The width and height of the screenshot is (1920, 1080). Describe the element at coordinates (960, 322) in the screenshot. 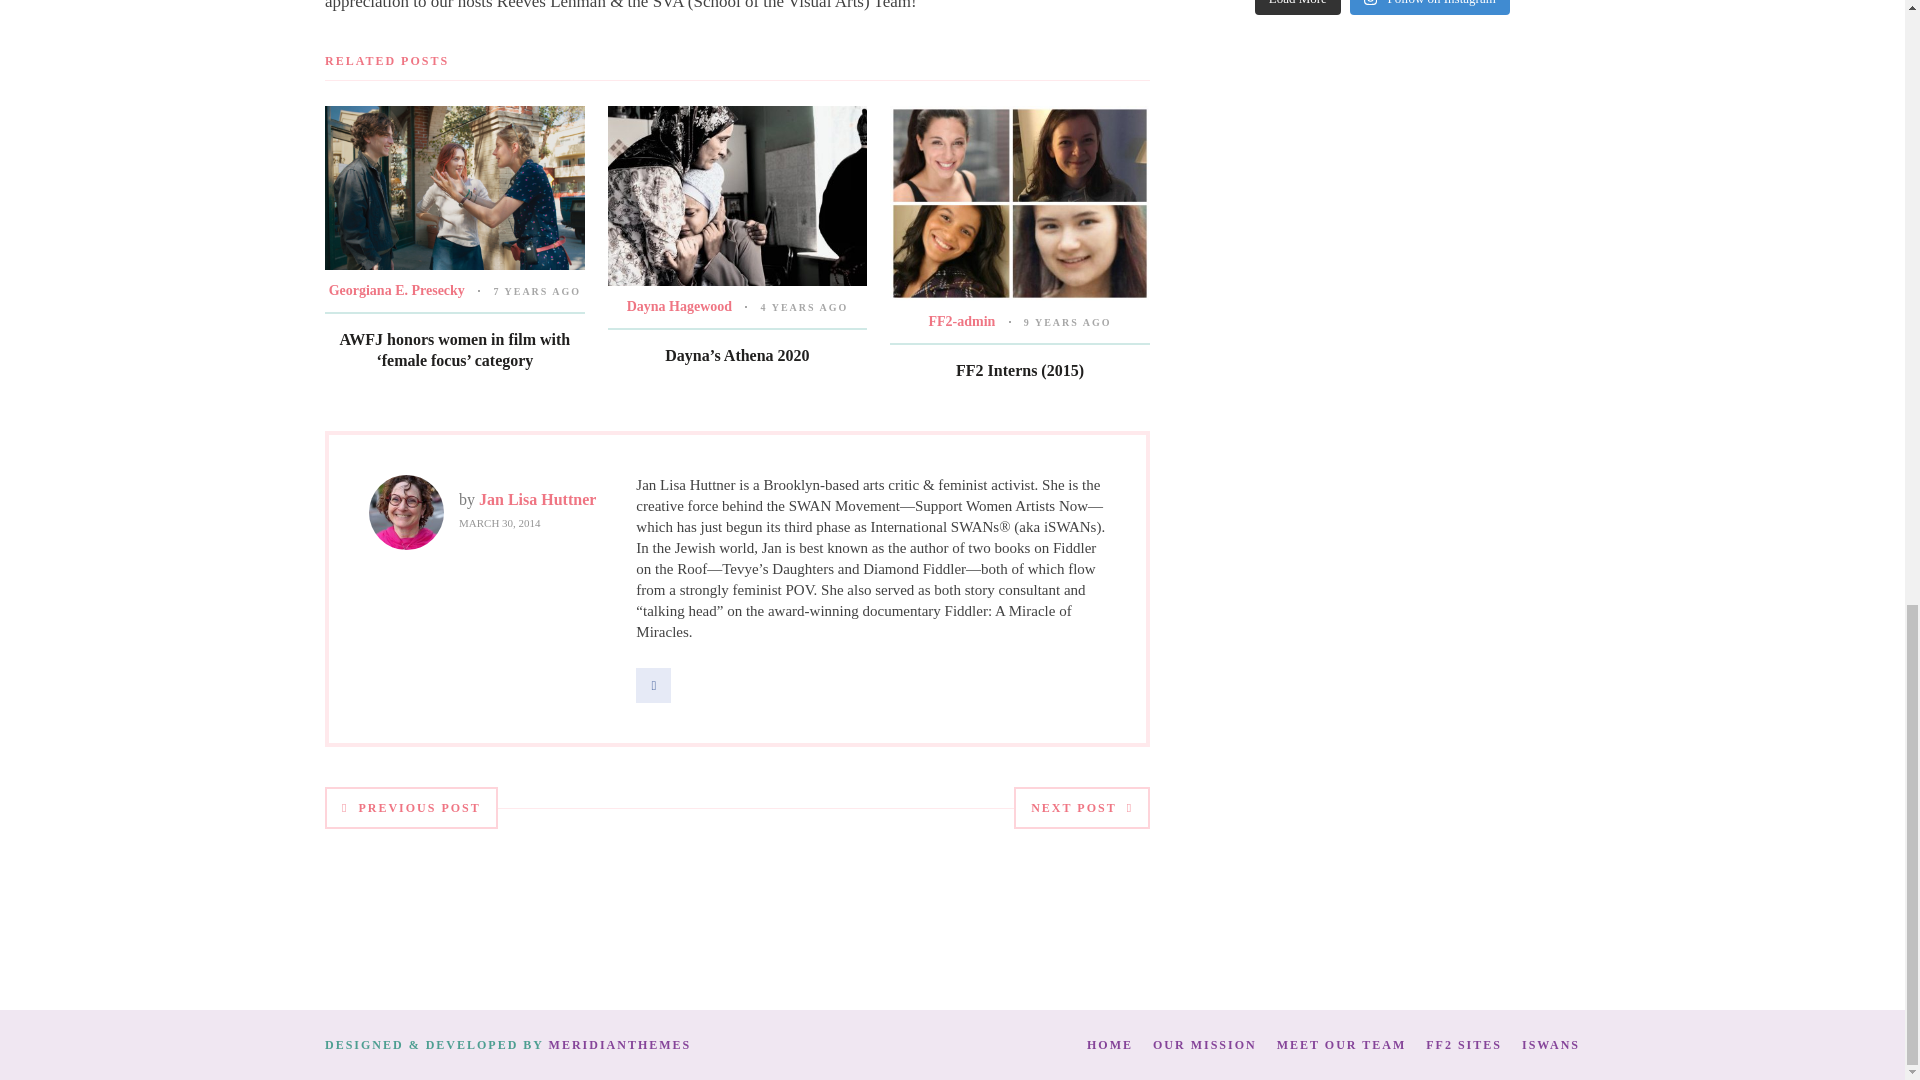

I see `Posts by FF2-admin` at that location.